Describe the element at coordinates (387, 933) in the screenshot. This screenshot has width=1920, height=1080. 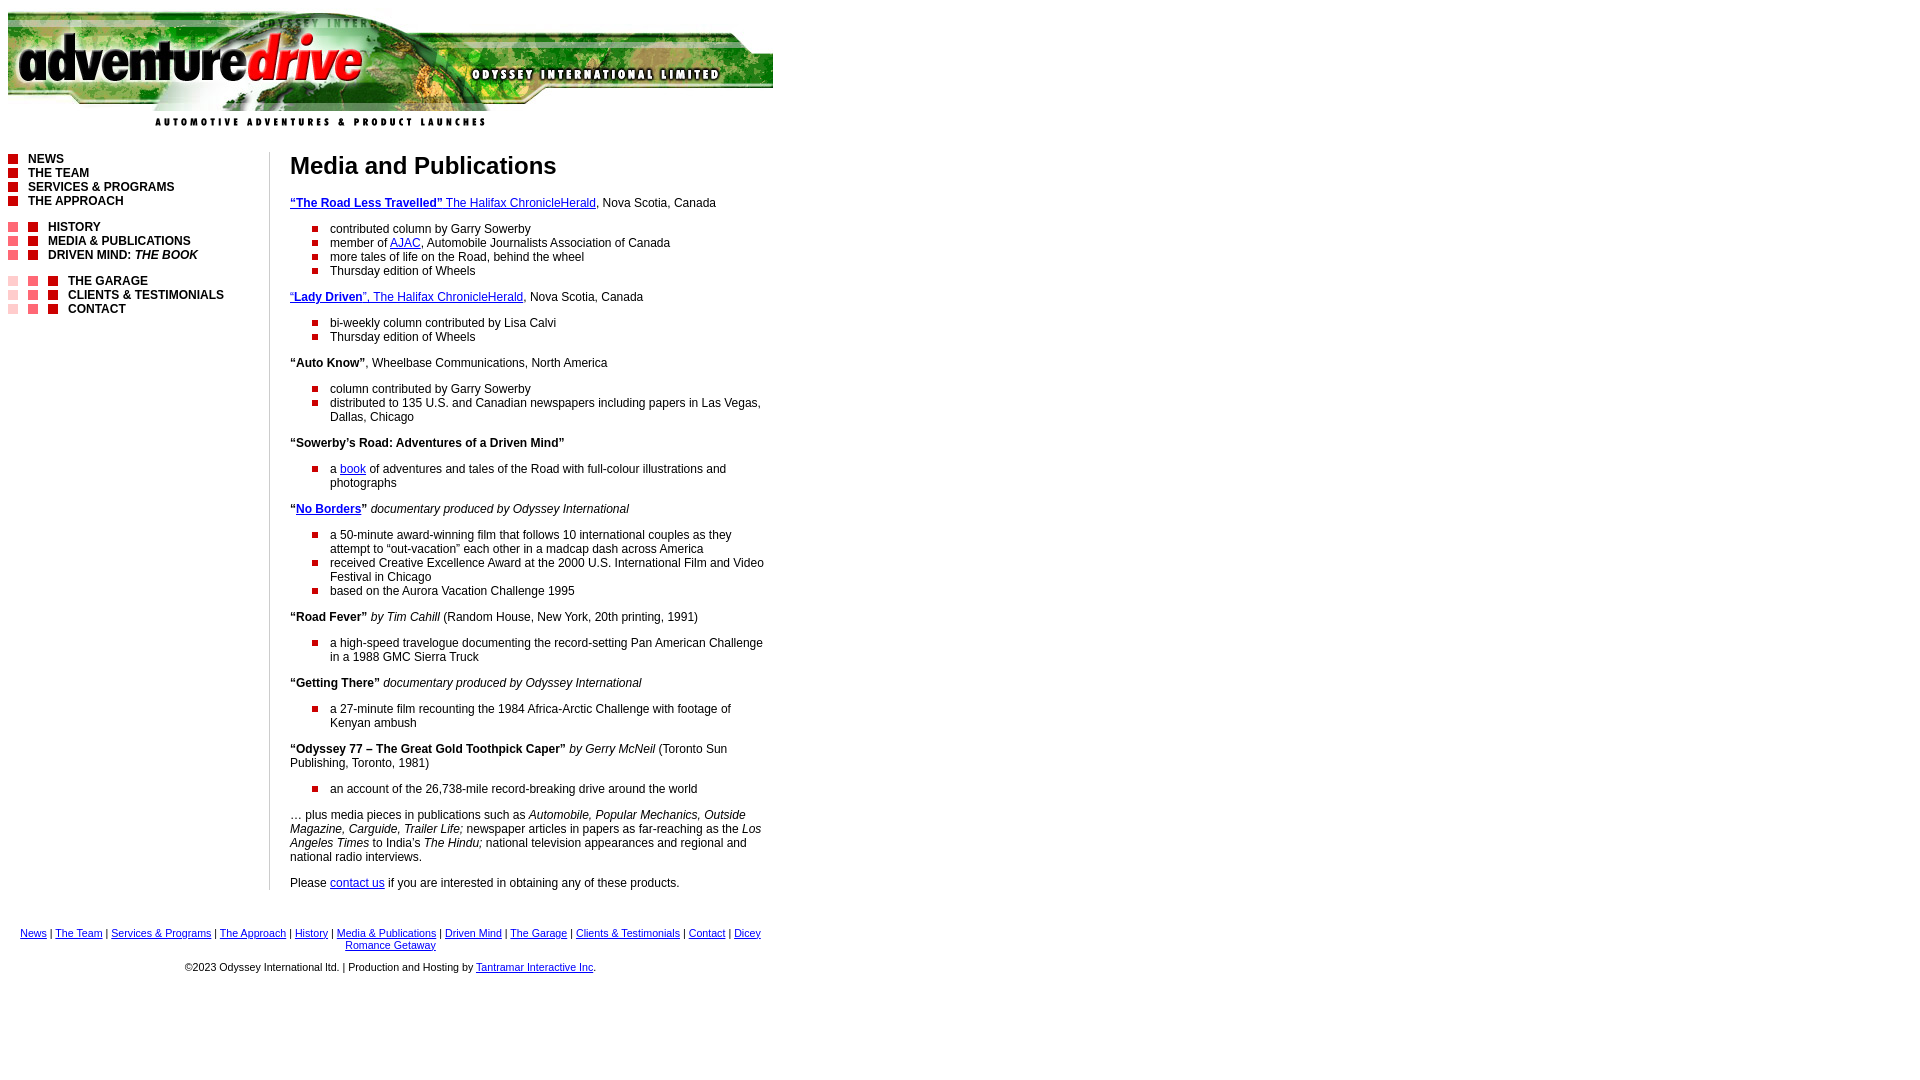
I see `Media & Publications` at that location.